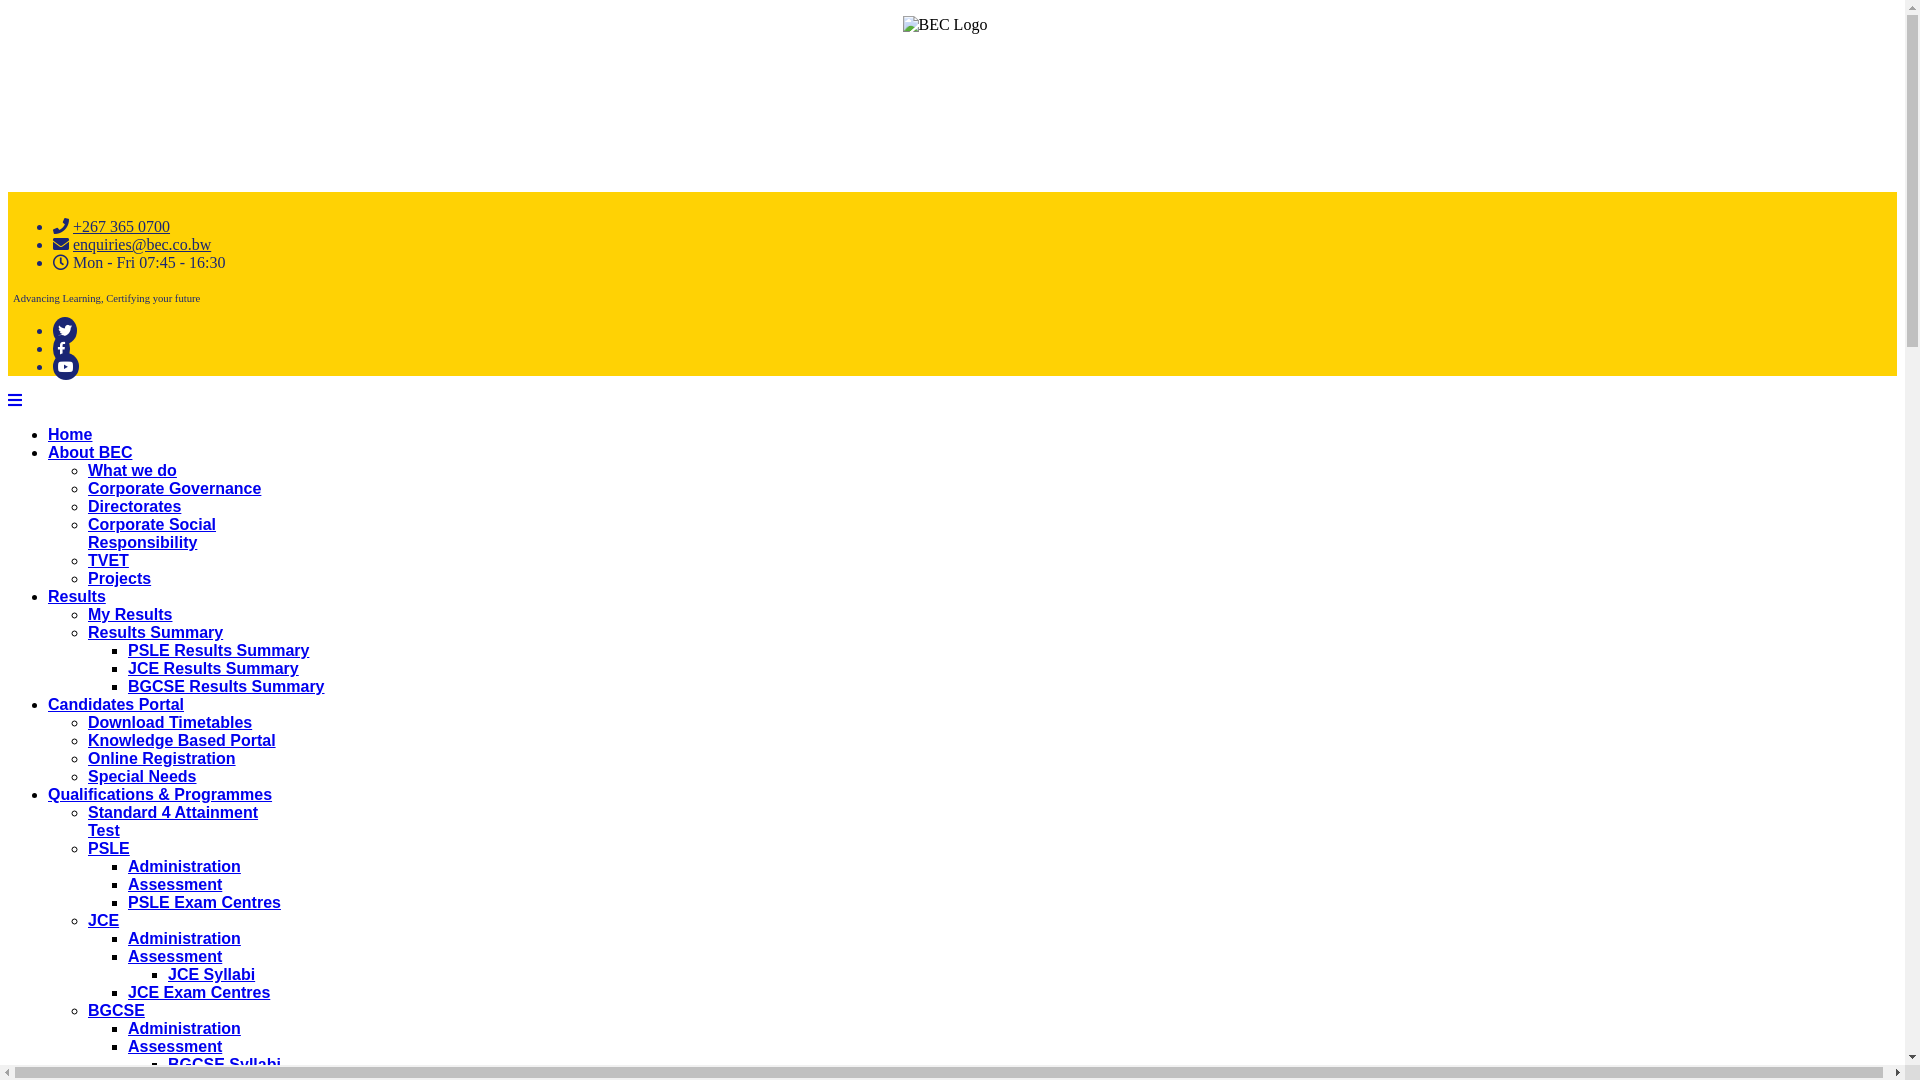 This screenshot has width=1920, height=1080. What do you see at coordinates (184, 938) in the screenshot?
I see `Administration` at bounding box center [184, 938].